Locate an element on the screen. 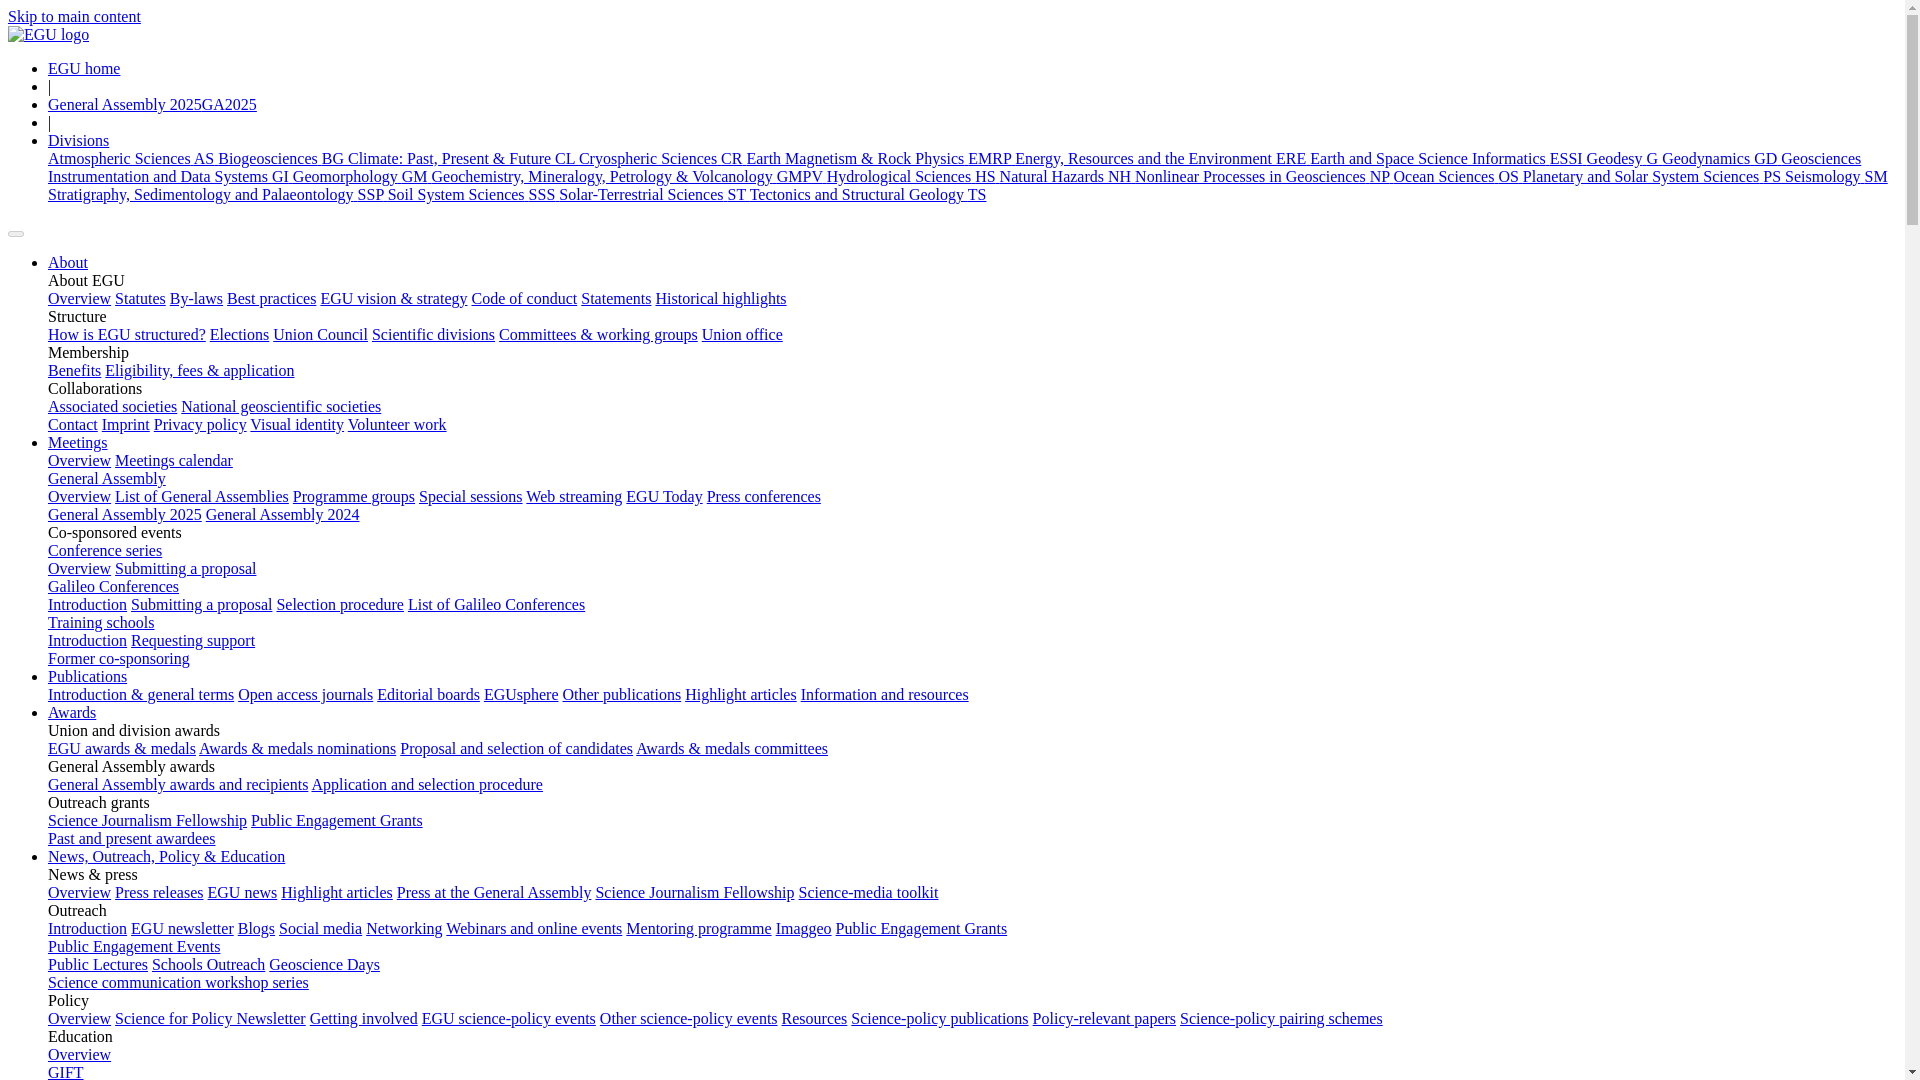 The width and height of the screenshot is (1920, 1080). Geomorphology GM is located at coordinates (362, 176).